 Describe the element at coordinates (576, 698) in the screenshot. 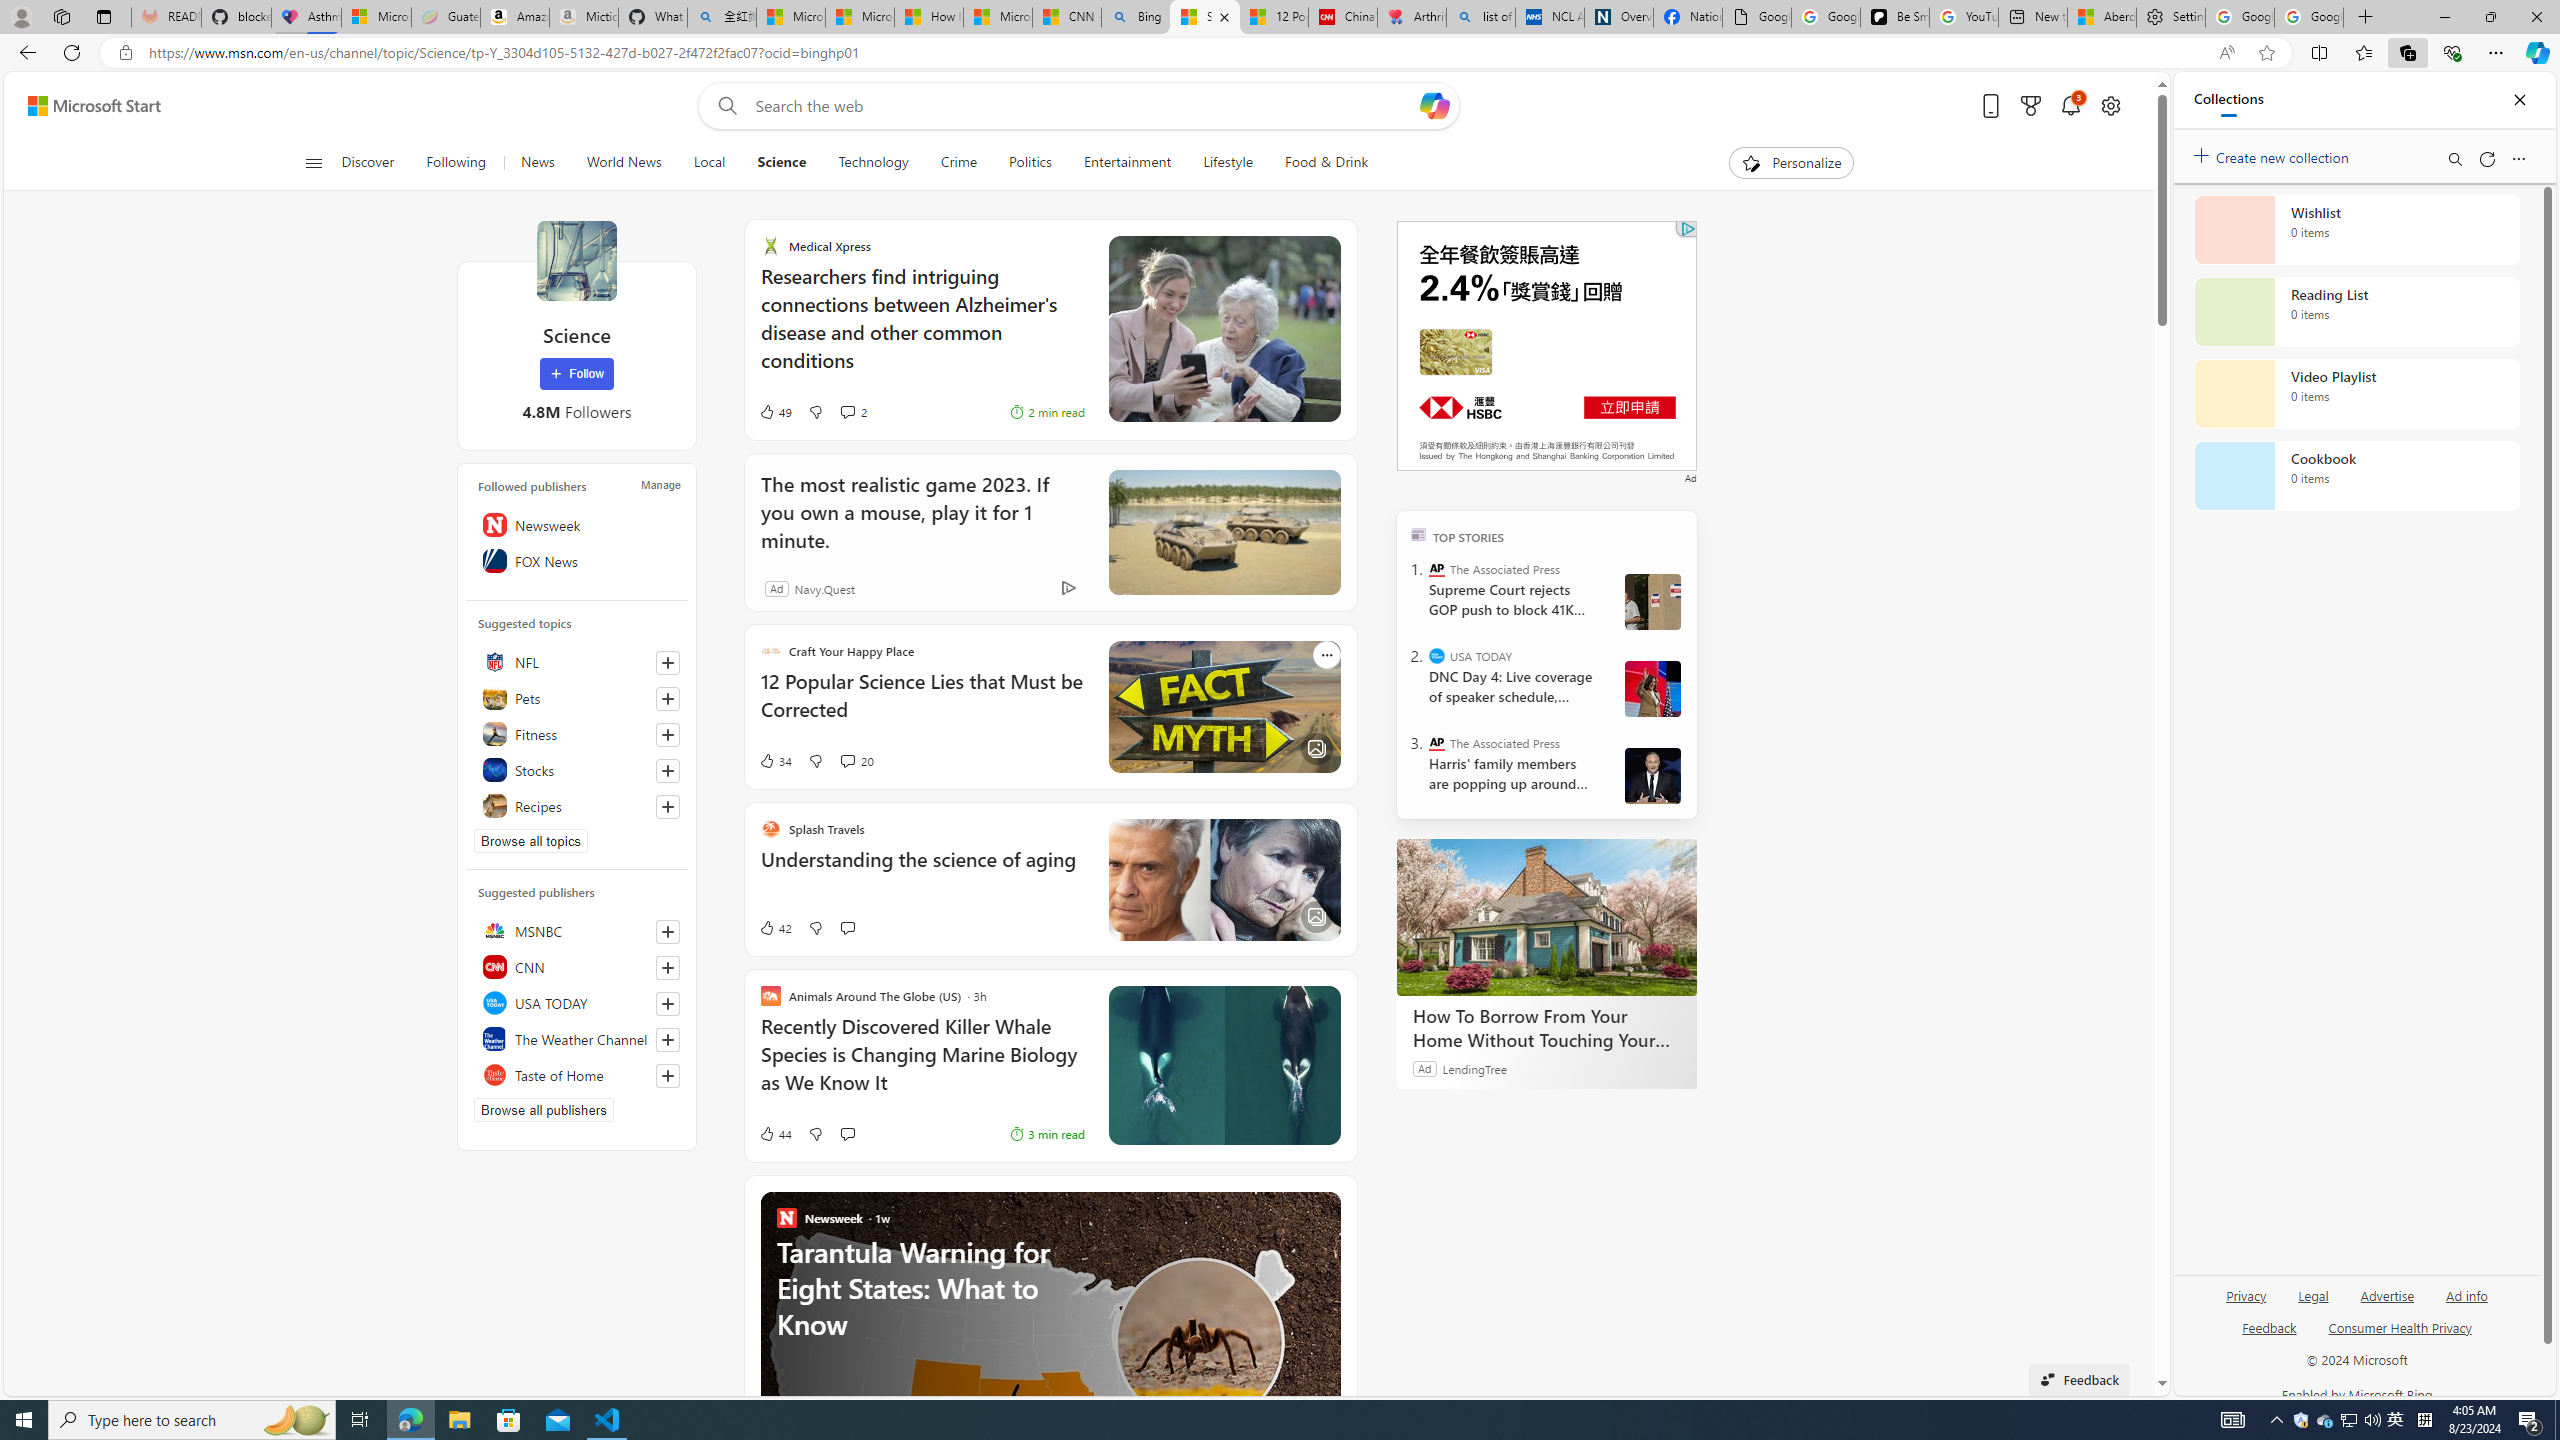

I see `Pets` at that location.